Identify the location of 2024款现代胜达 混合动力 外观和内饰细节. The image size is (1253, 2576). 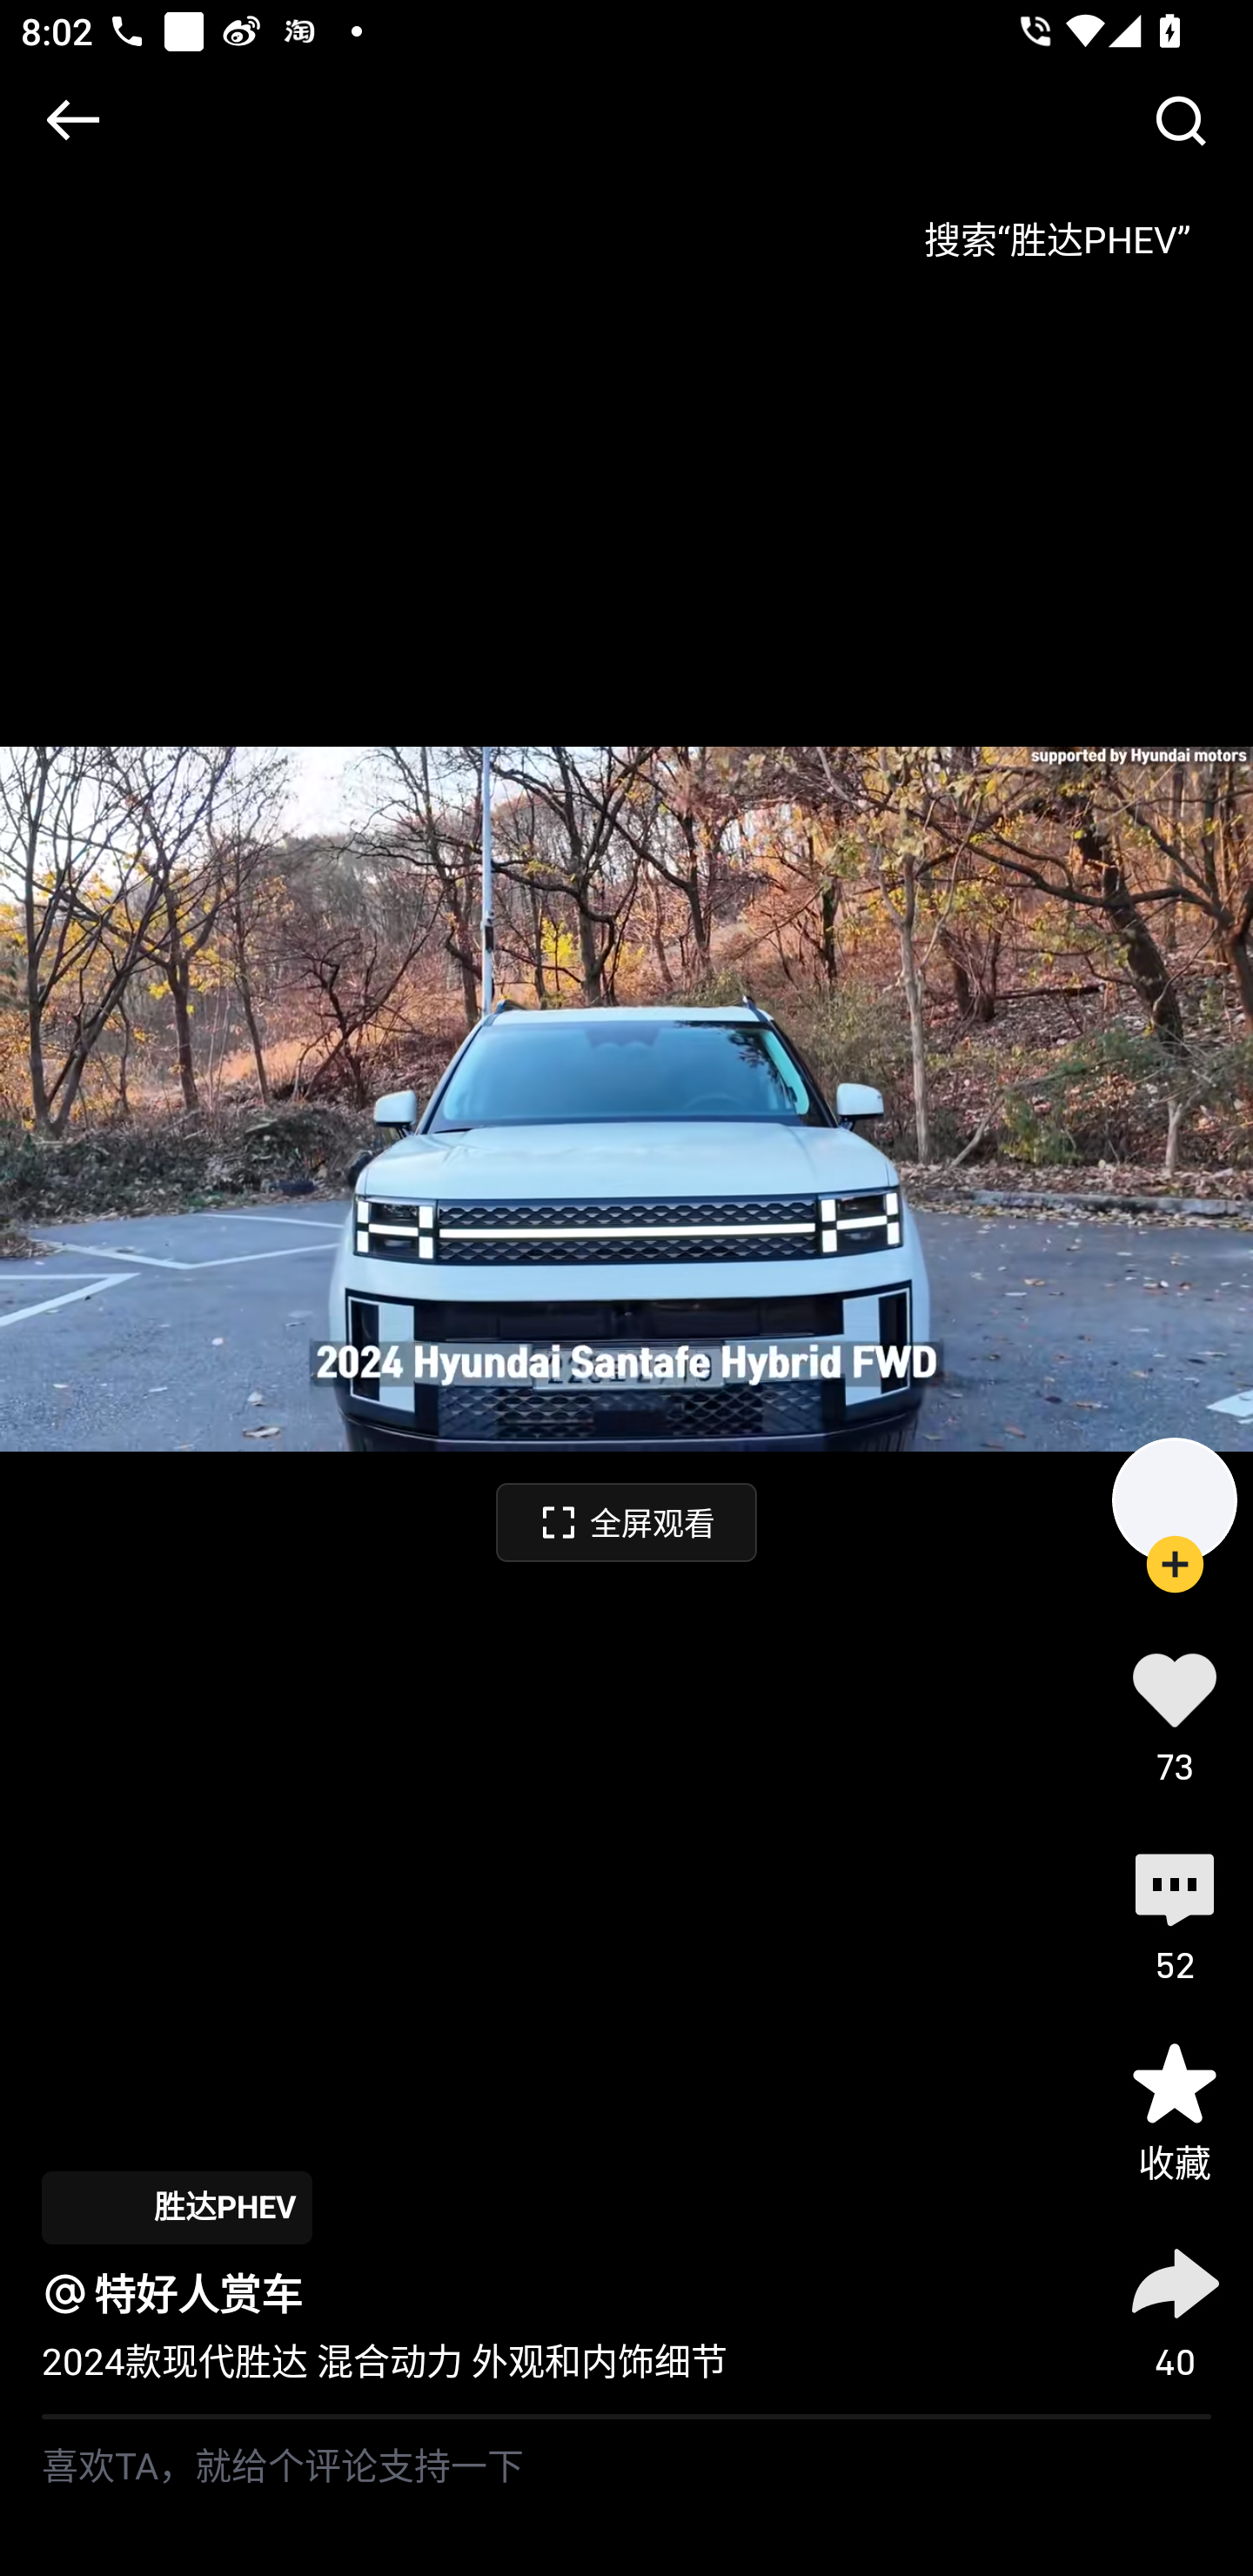
(385, 2362).